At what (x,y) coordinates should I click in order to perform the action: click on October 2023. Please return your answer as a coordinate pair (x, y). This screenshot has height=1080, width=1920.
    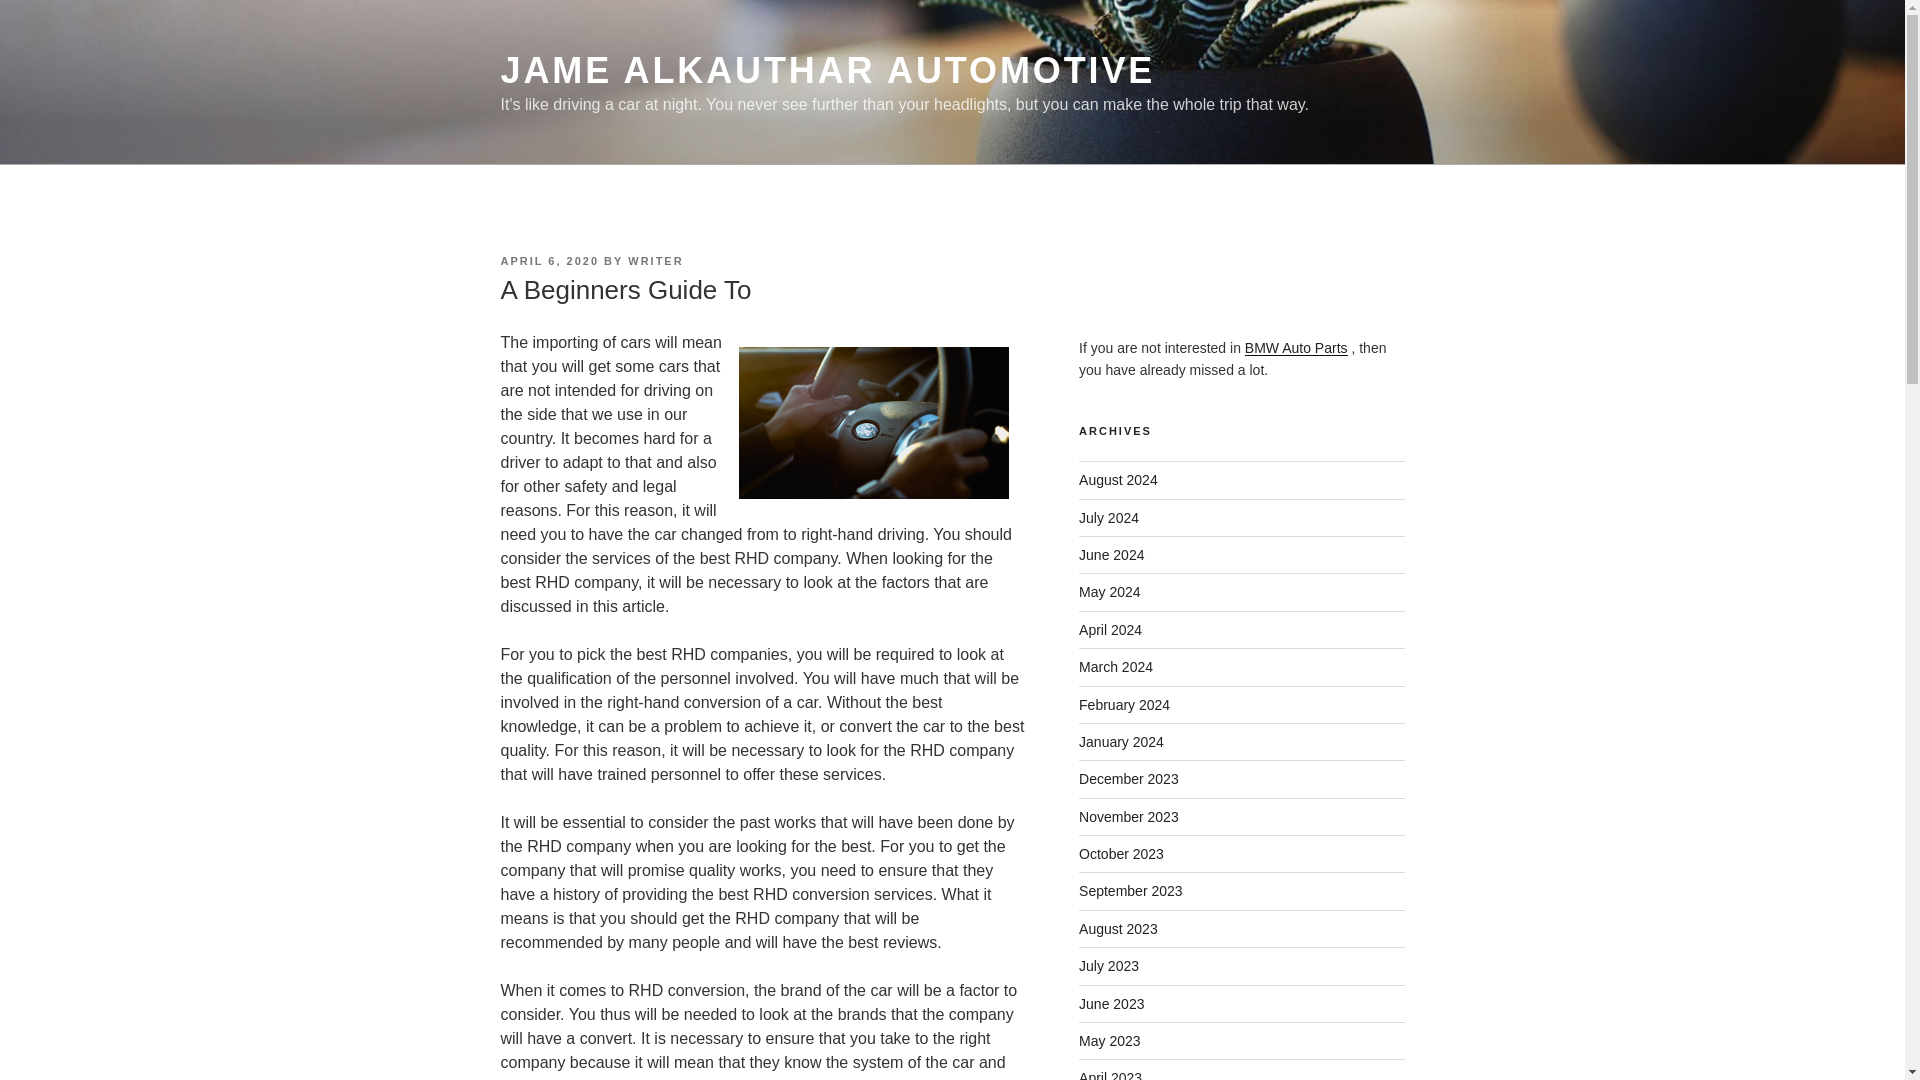
    Looking at the image, I should click on (1121, 853).